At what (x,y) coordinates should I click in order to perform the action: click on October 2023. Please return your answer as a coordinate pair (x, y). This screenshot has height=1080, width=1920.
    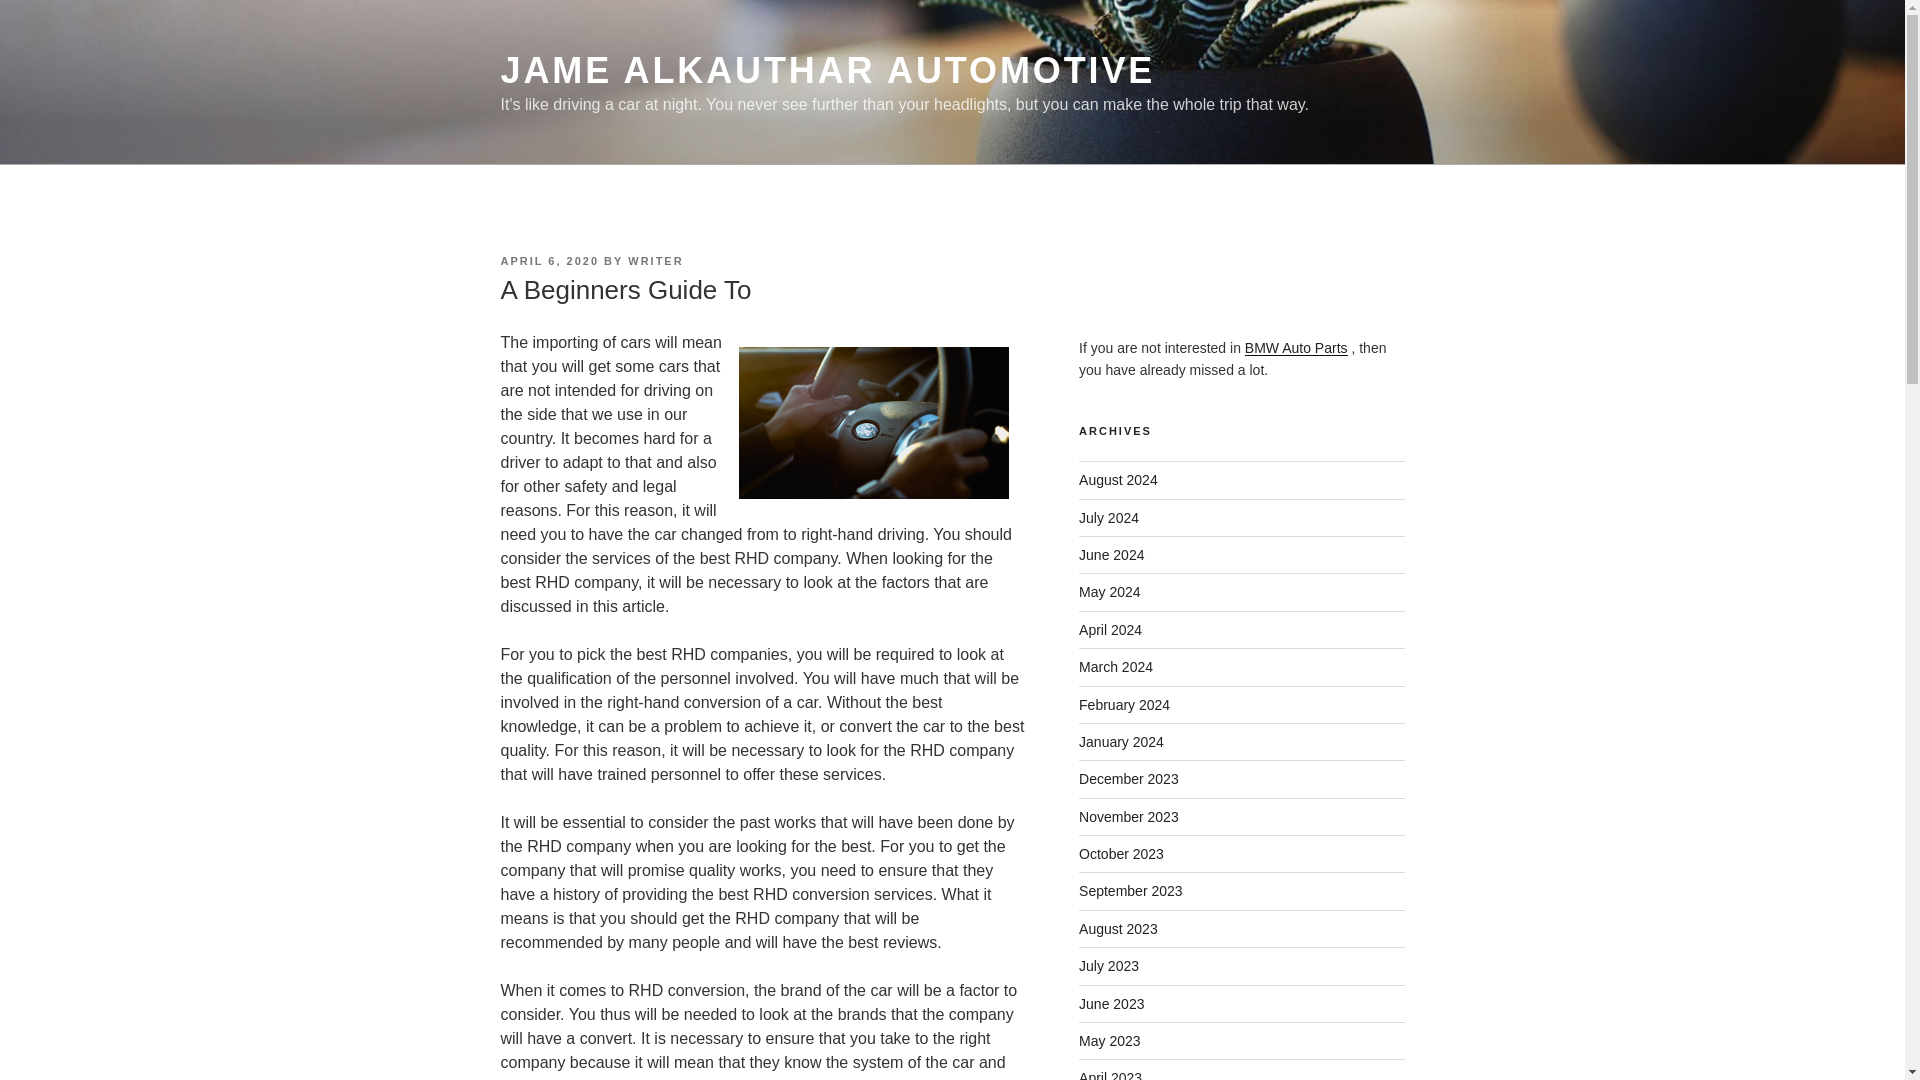
    Looking at the image, I should click on (1121, 853).